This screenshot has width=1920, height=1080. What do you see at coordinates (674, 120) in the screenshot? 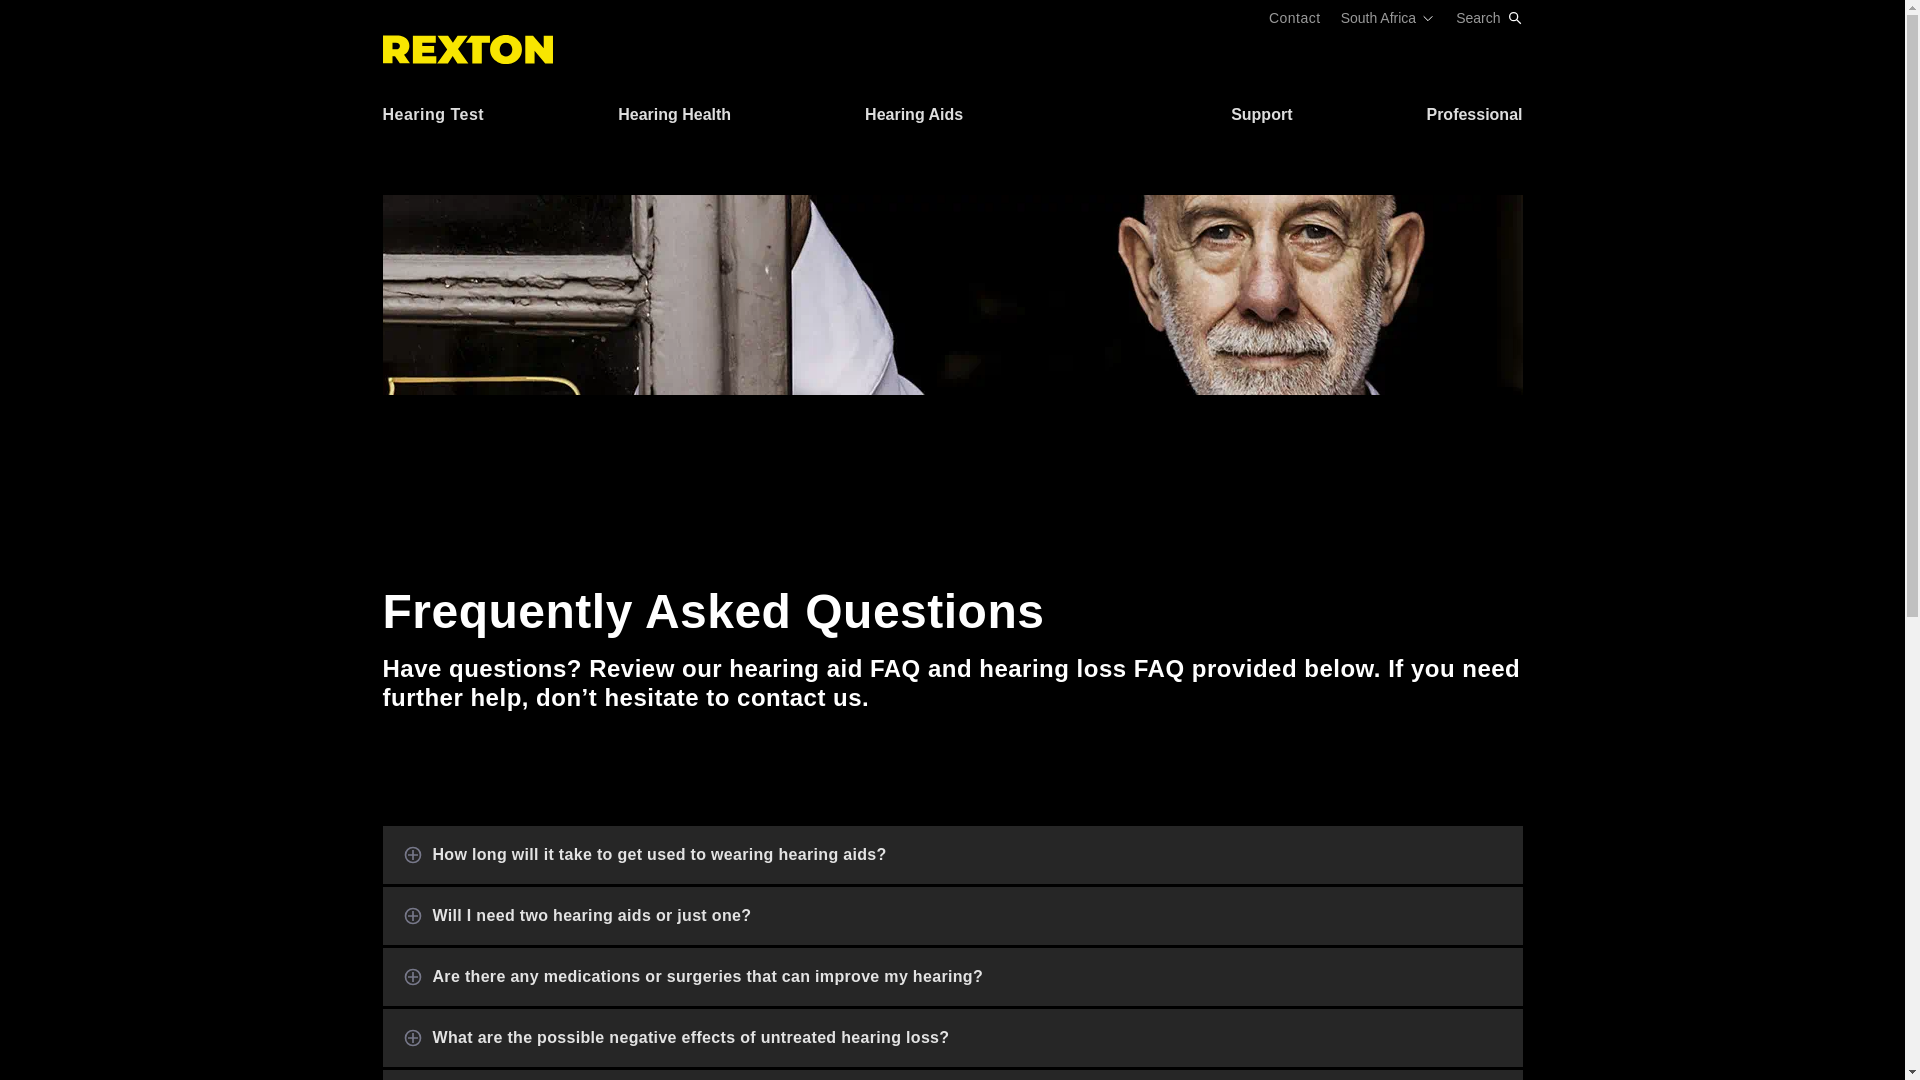
I see `Hearing Health` at bounding box center [674, 120].